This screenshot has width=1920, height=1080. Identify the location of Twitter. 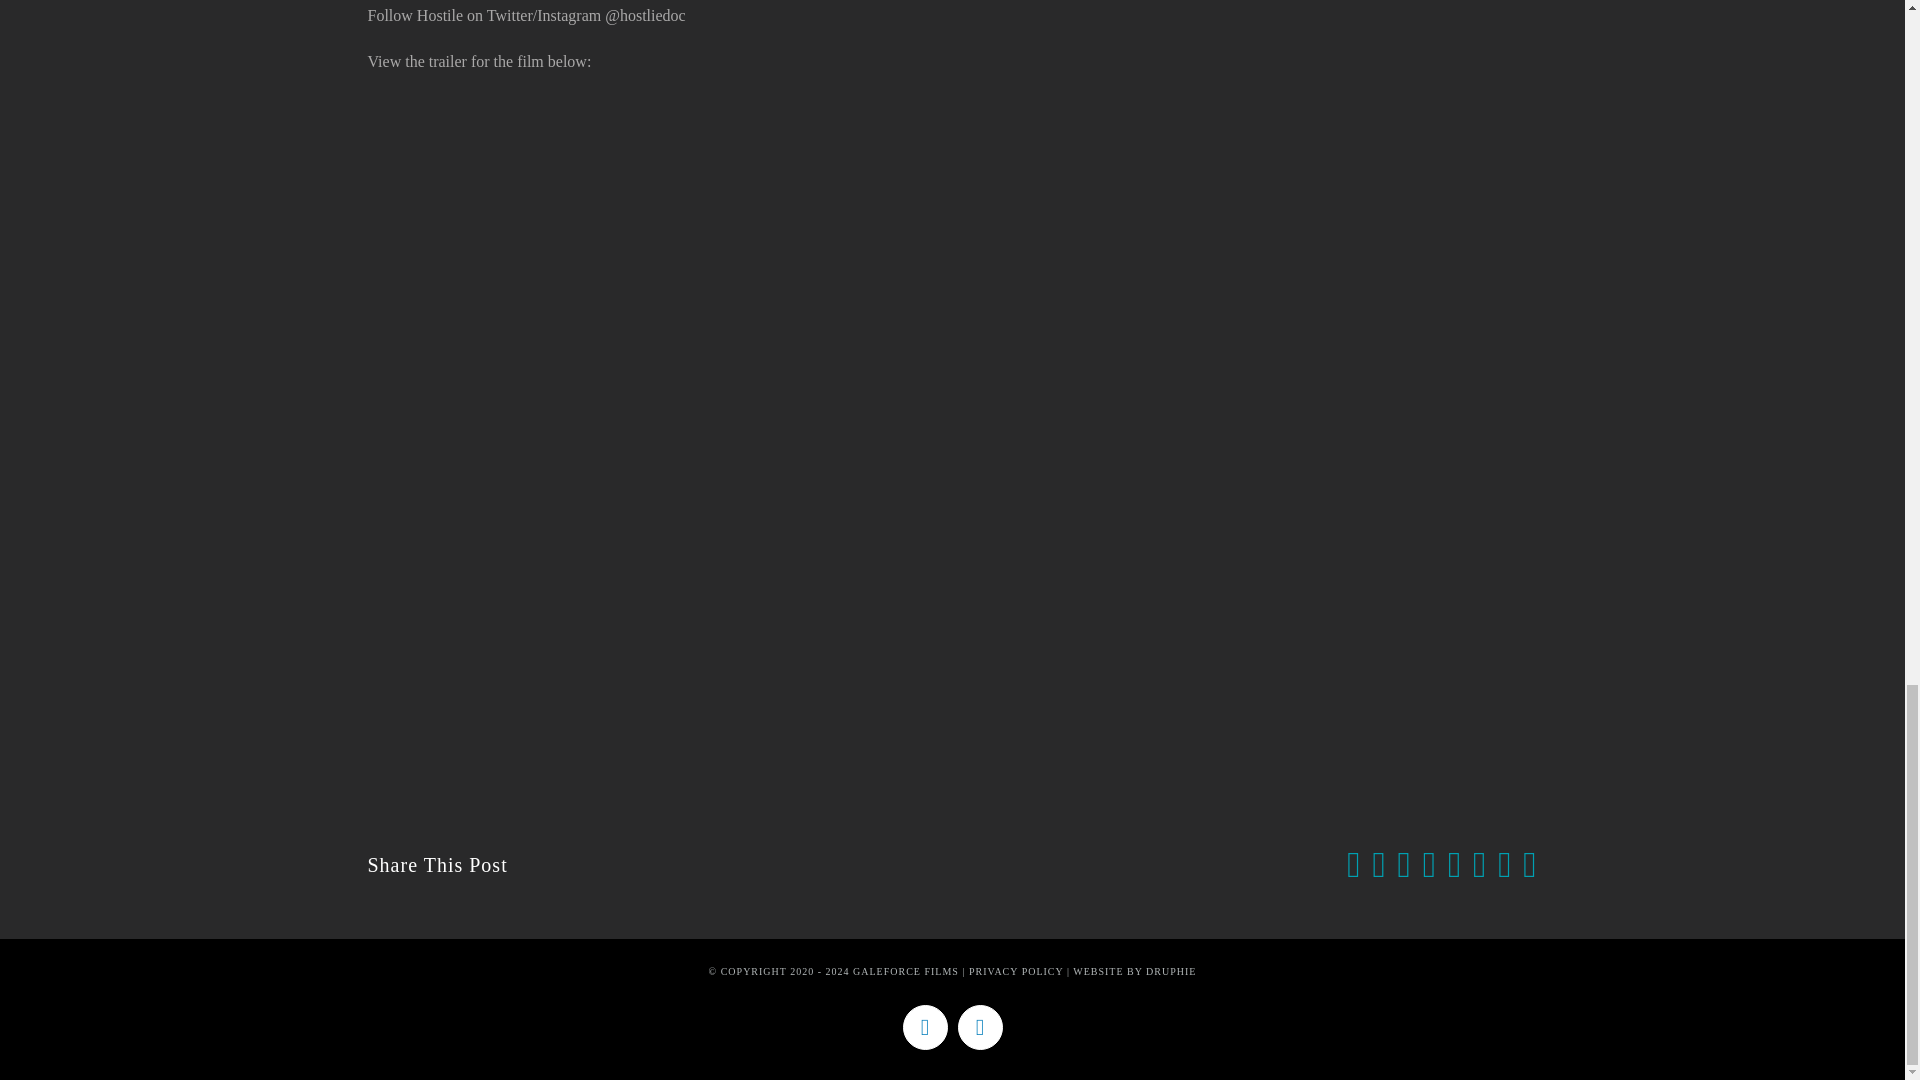
(924, 1027).